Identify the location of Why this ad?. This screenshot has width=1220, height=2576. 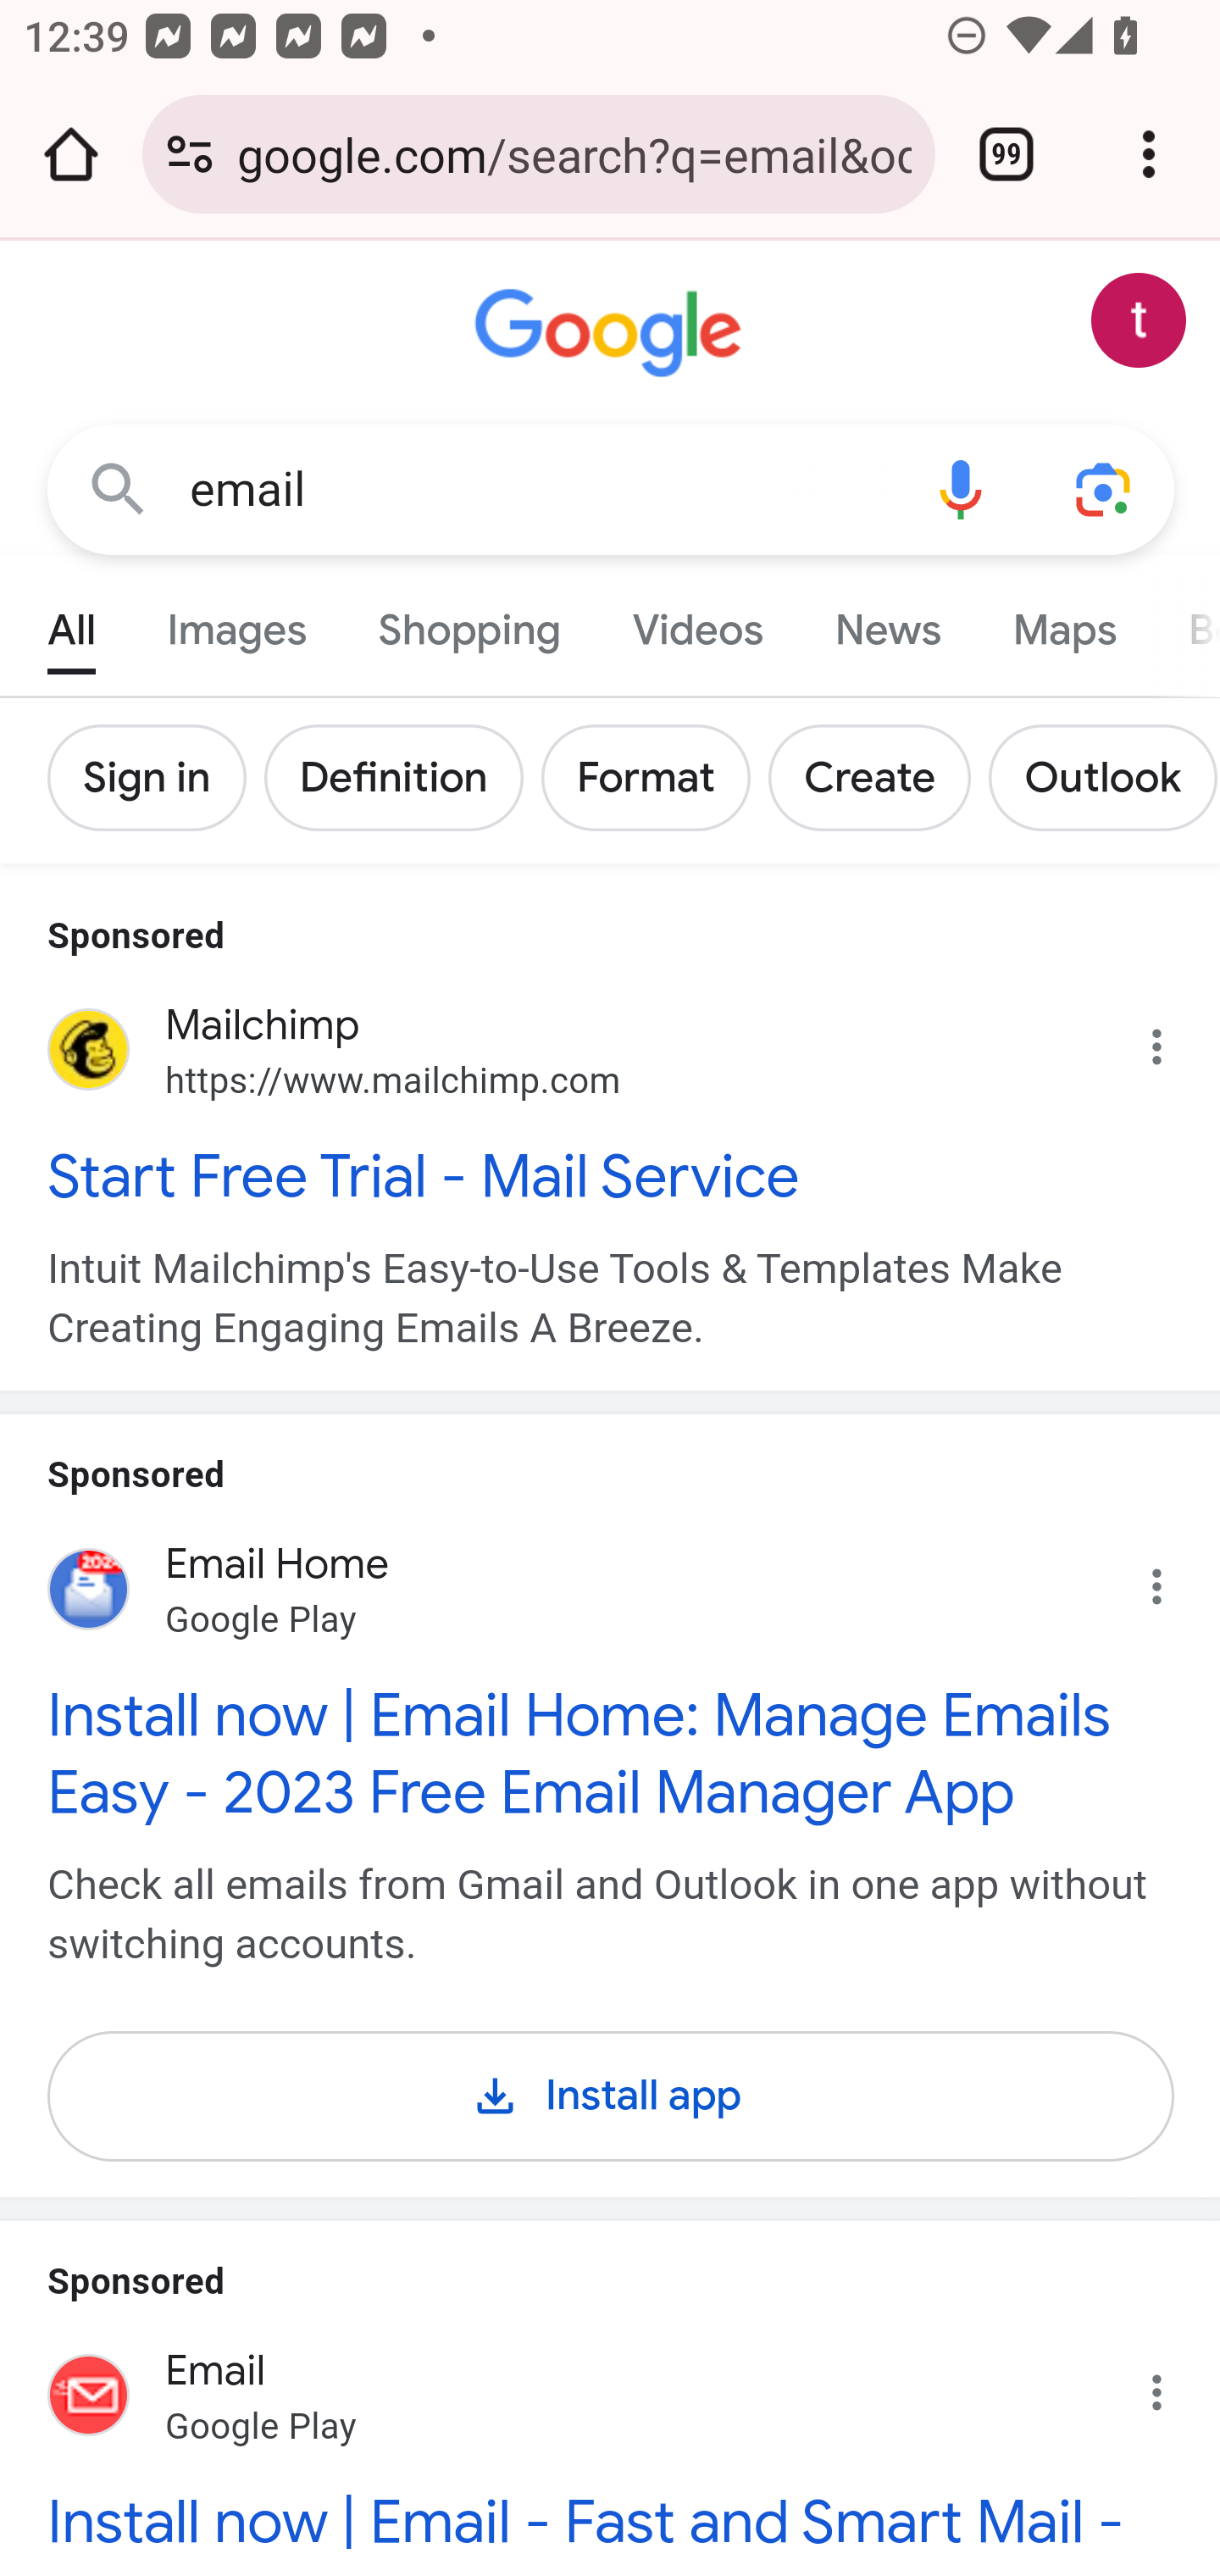
(1173, 2384).